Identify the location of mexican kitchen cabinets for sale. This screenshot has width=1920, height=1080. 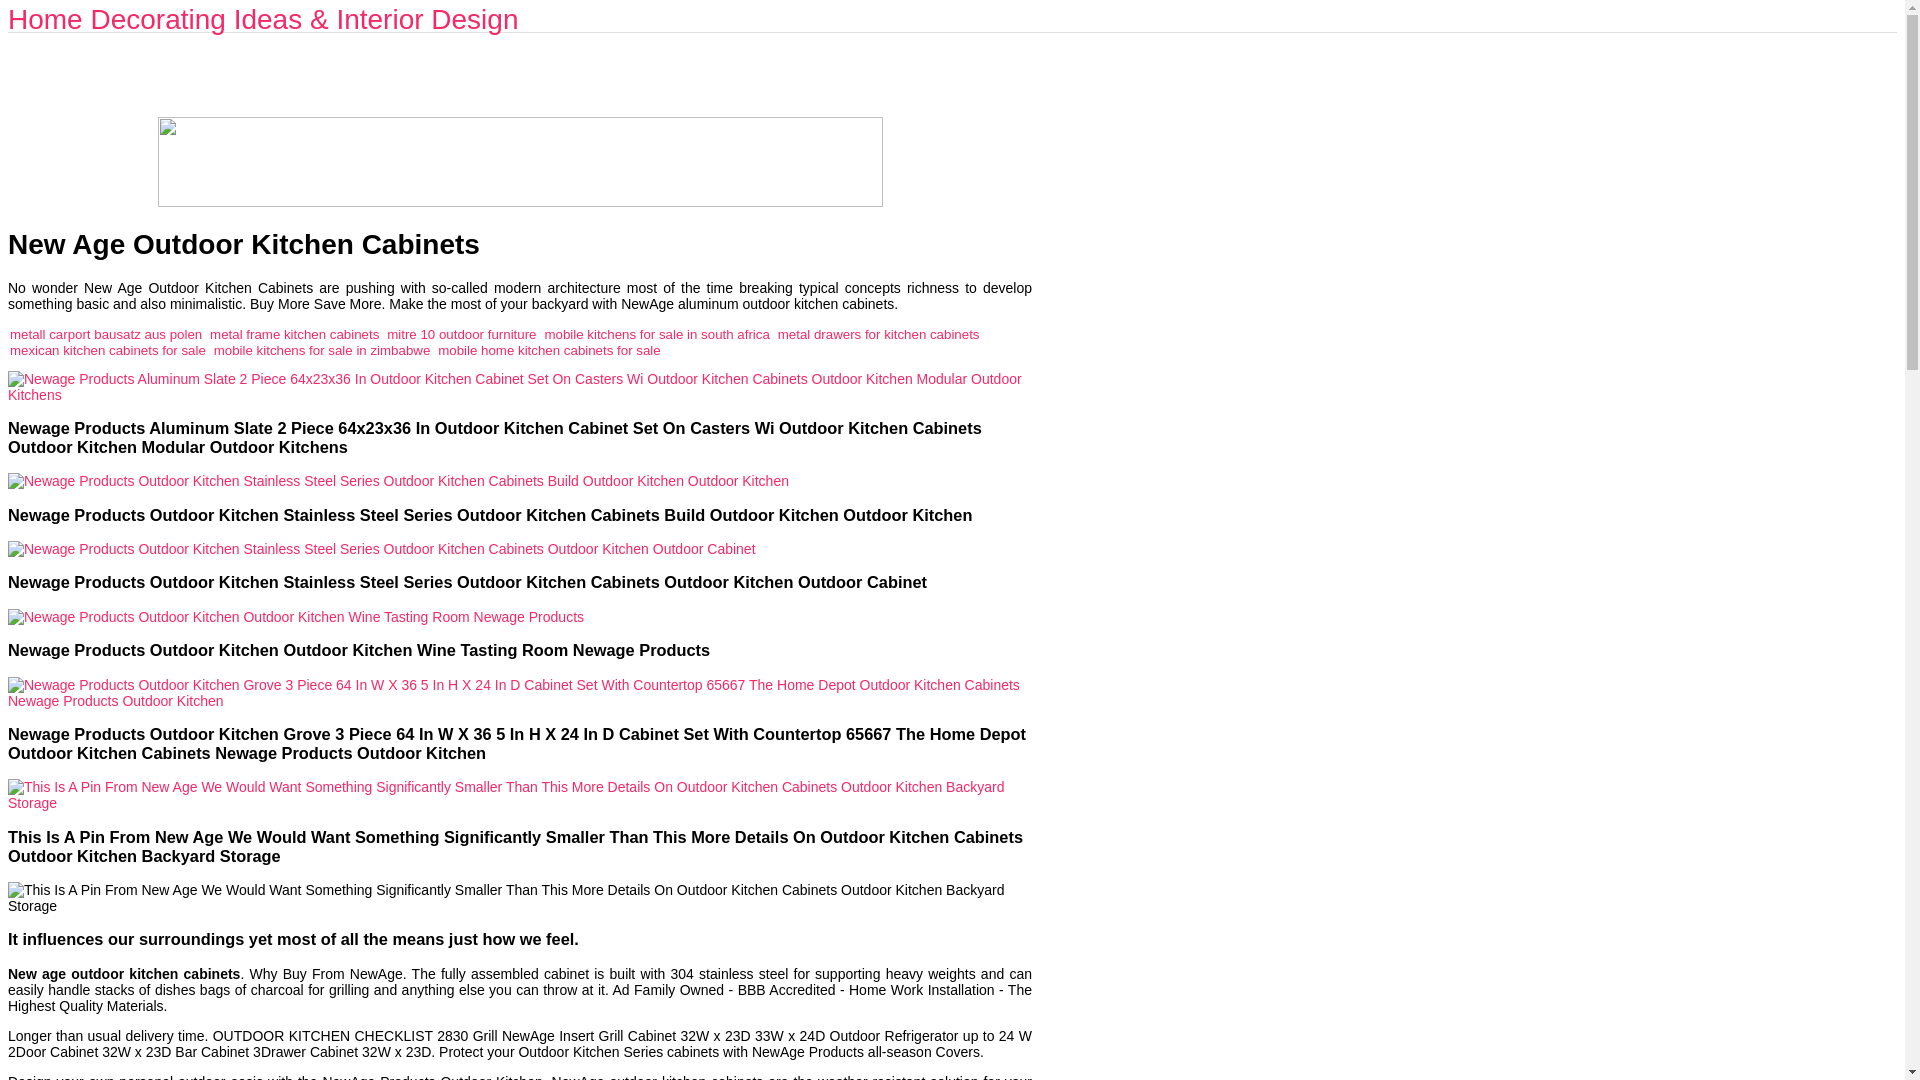
(107, 350).